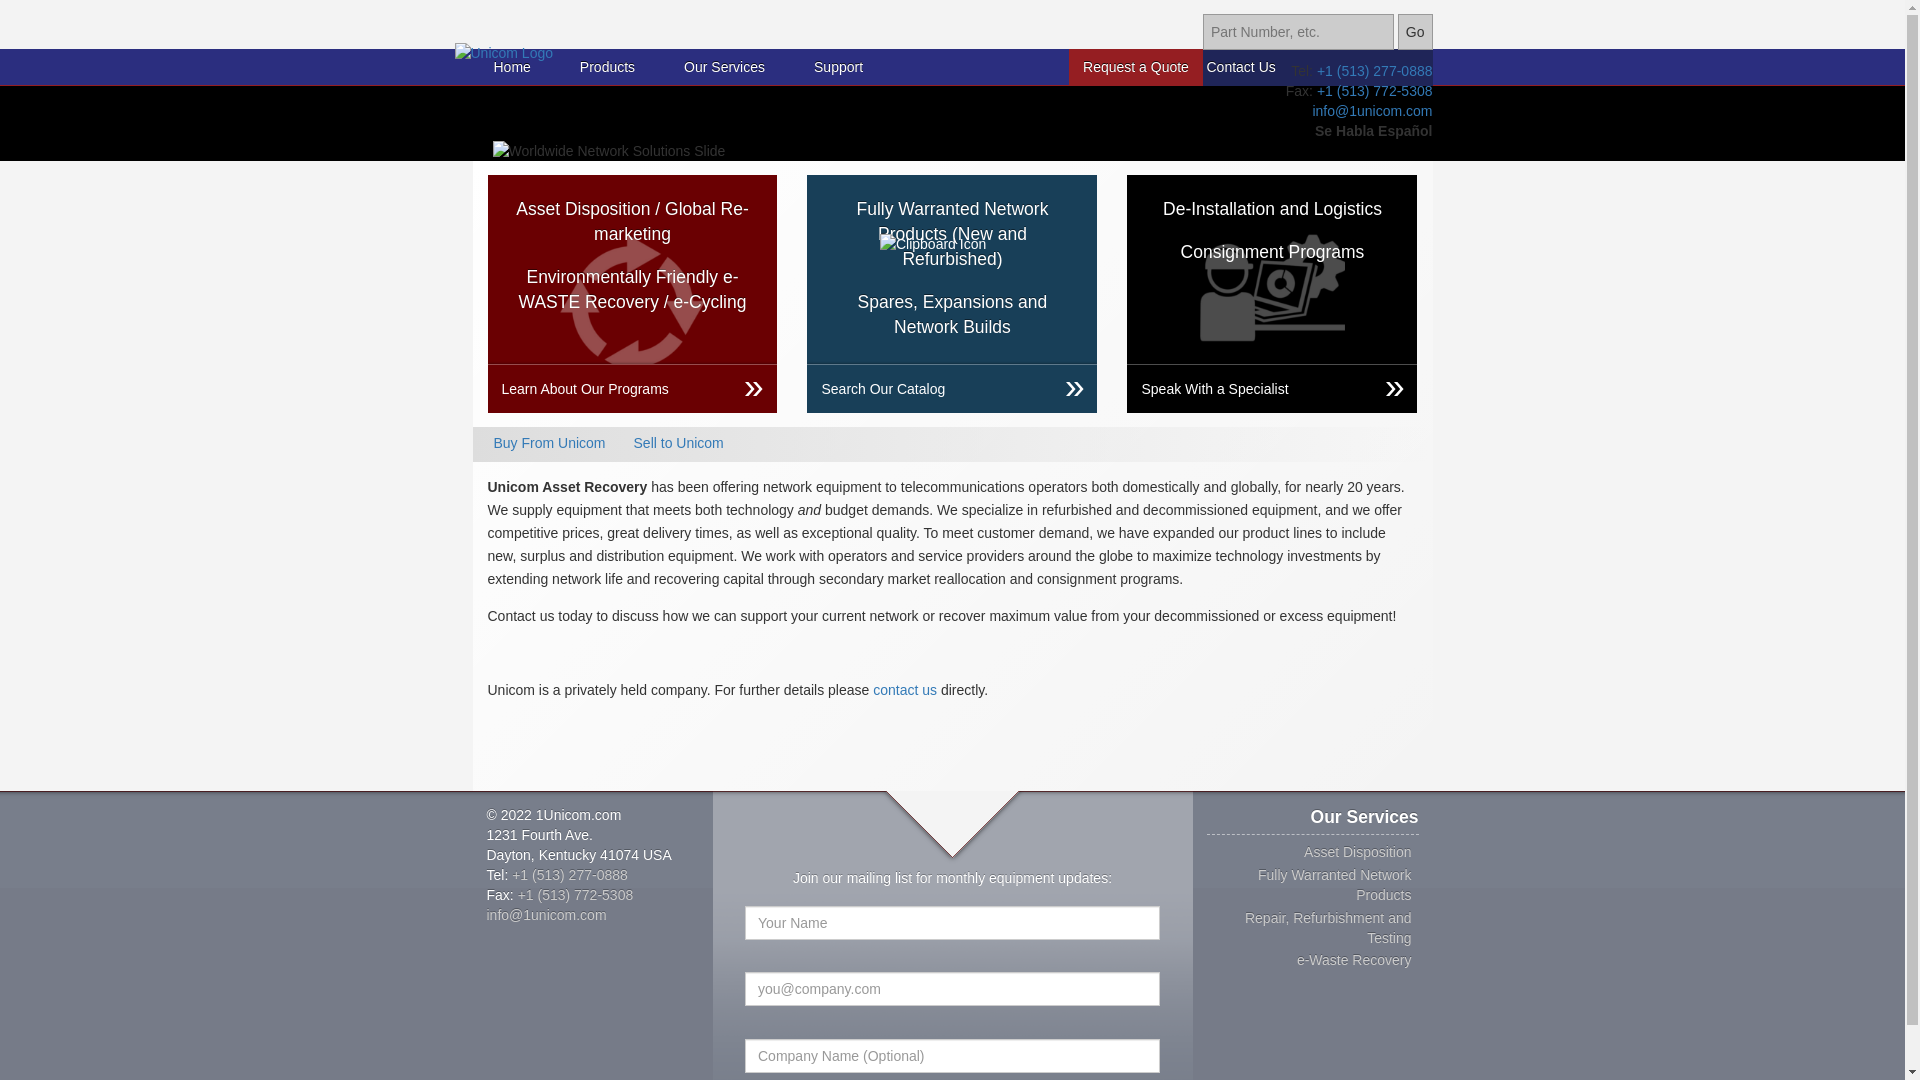 The height and width of the screenshot is (1080, 1920). I want to click on +1 (513) 772-5308, so click(576, 894).